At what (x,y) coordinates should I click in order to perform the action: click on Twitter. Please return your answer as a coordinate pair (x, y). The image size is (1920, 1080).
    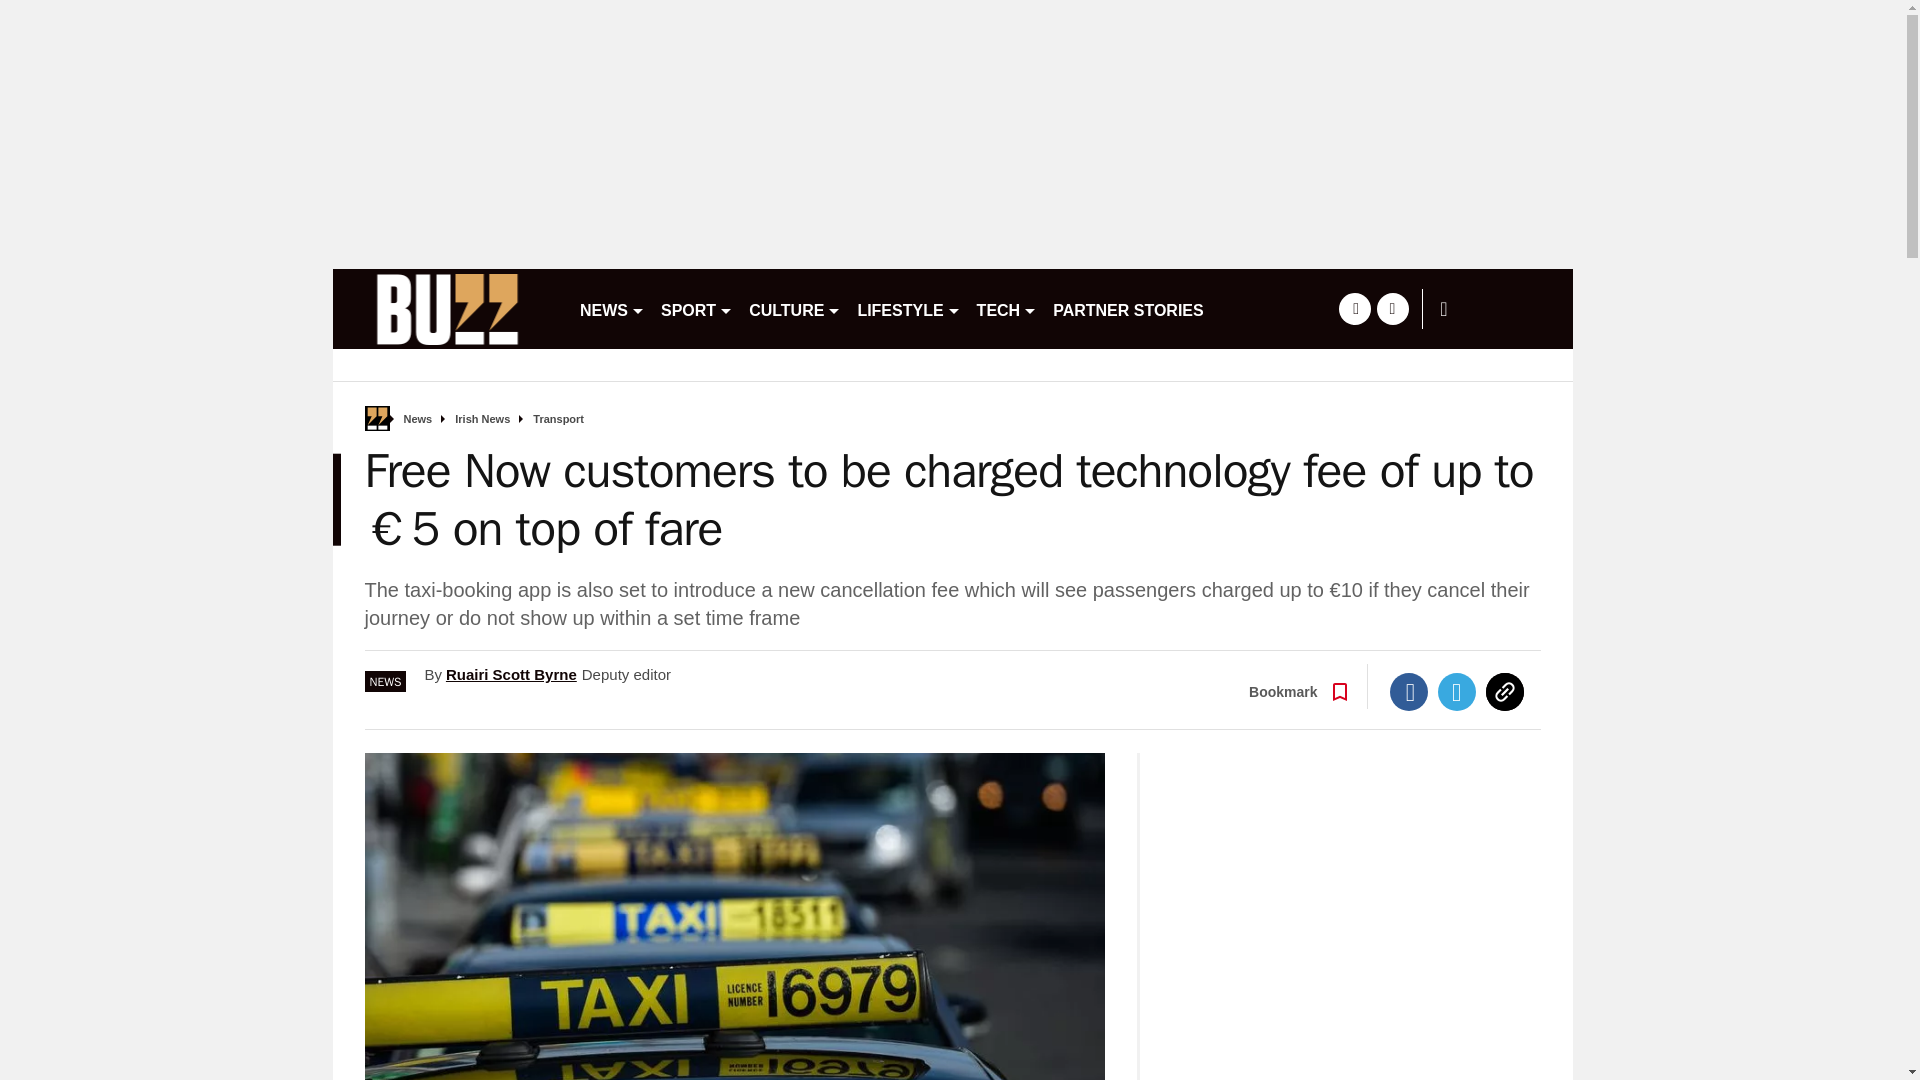
    Looking at the image, I should click on (1457, 691).